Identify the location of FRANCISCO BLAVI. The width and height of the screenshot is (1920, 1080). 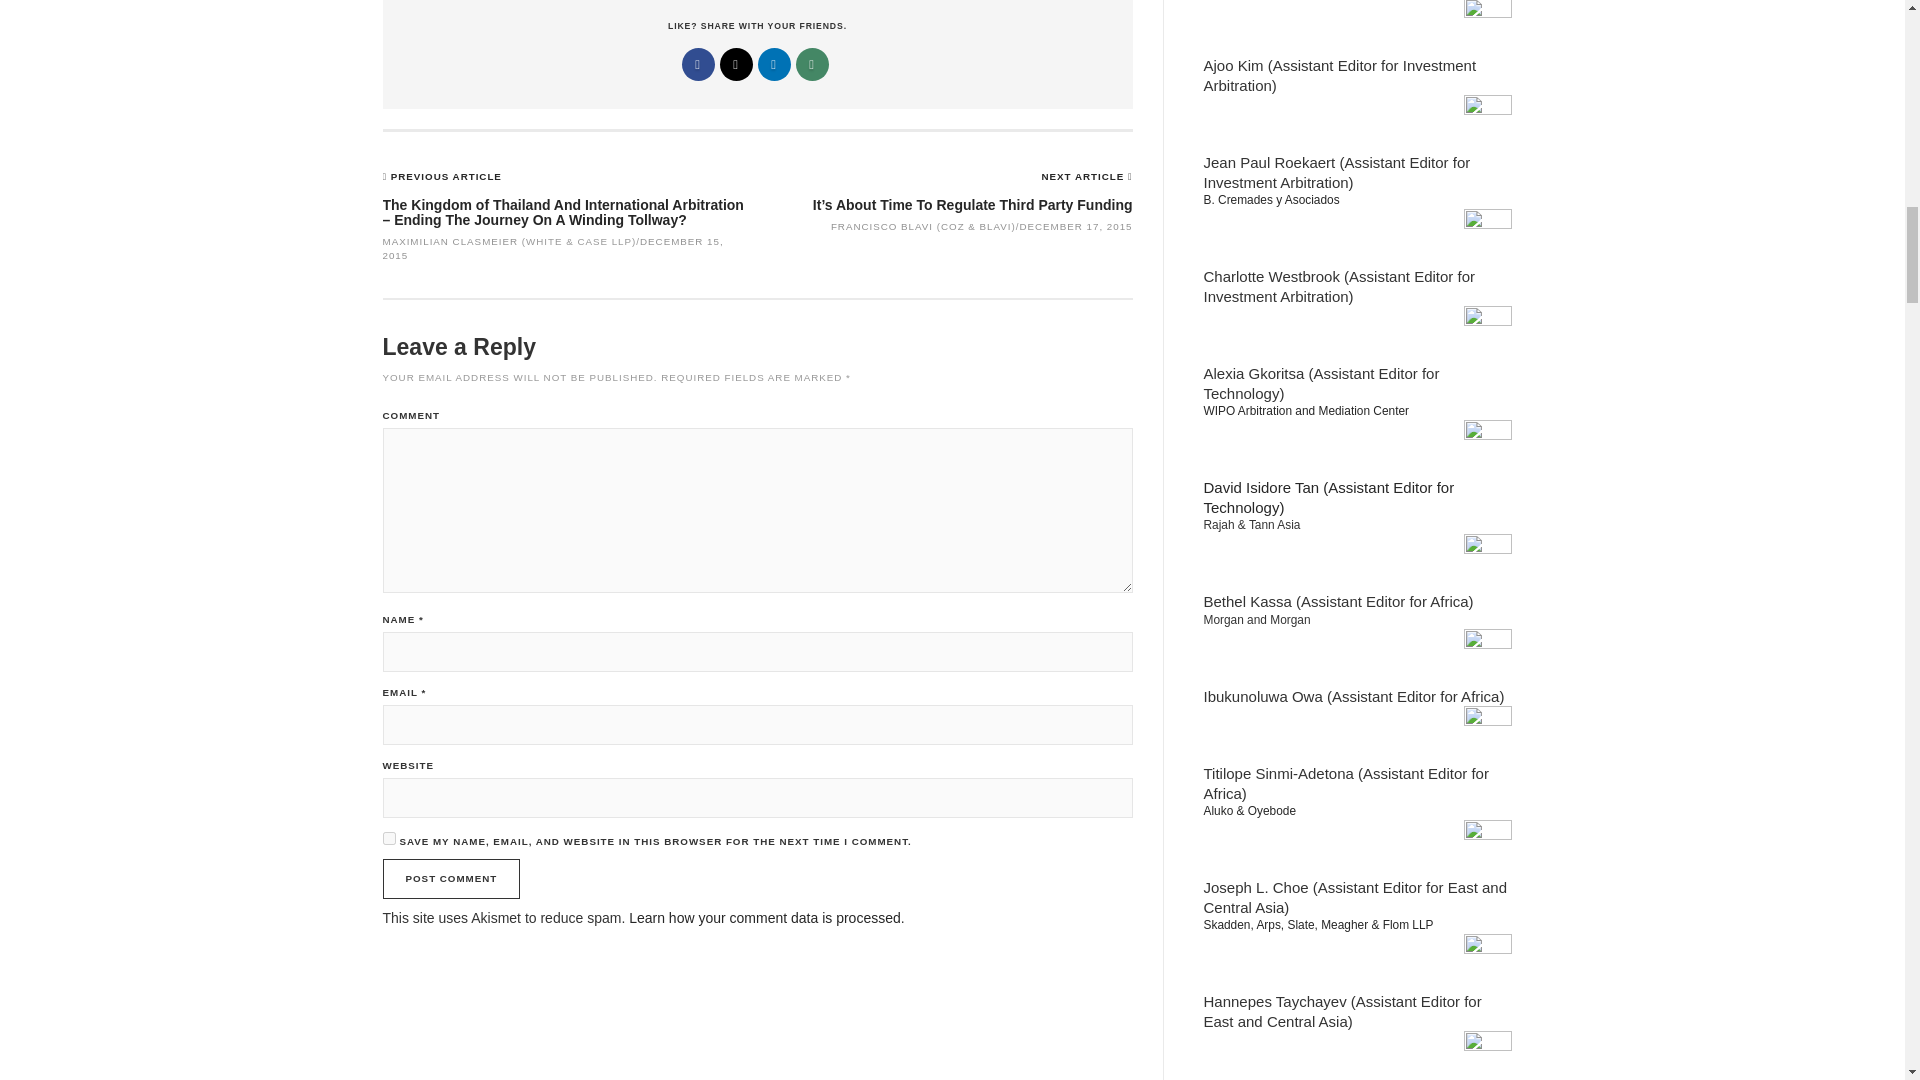
(882, 226).